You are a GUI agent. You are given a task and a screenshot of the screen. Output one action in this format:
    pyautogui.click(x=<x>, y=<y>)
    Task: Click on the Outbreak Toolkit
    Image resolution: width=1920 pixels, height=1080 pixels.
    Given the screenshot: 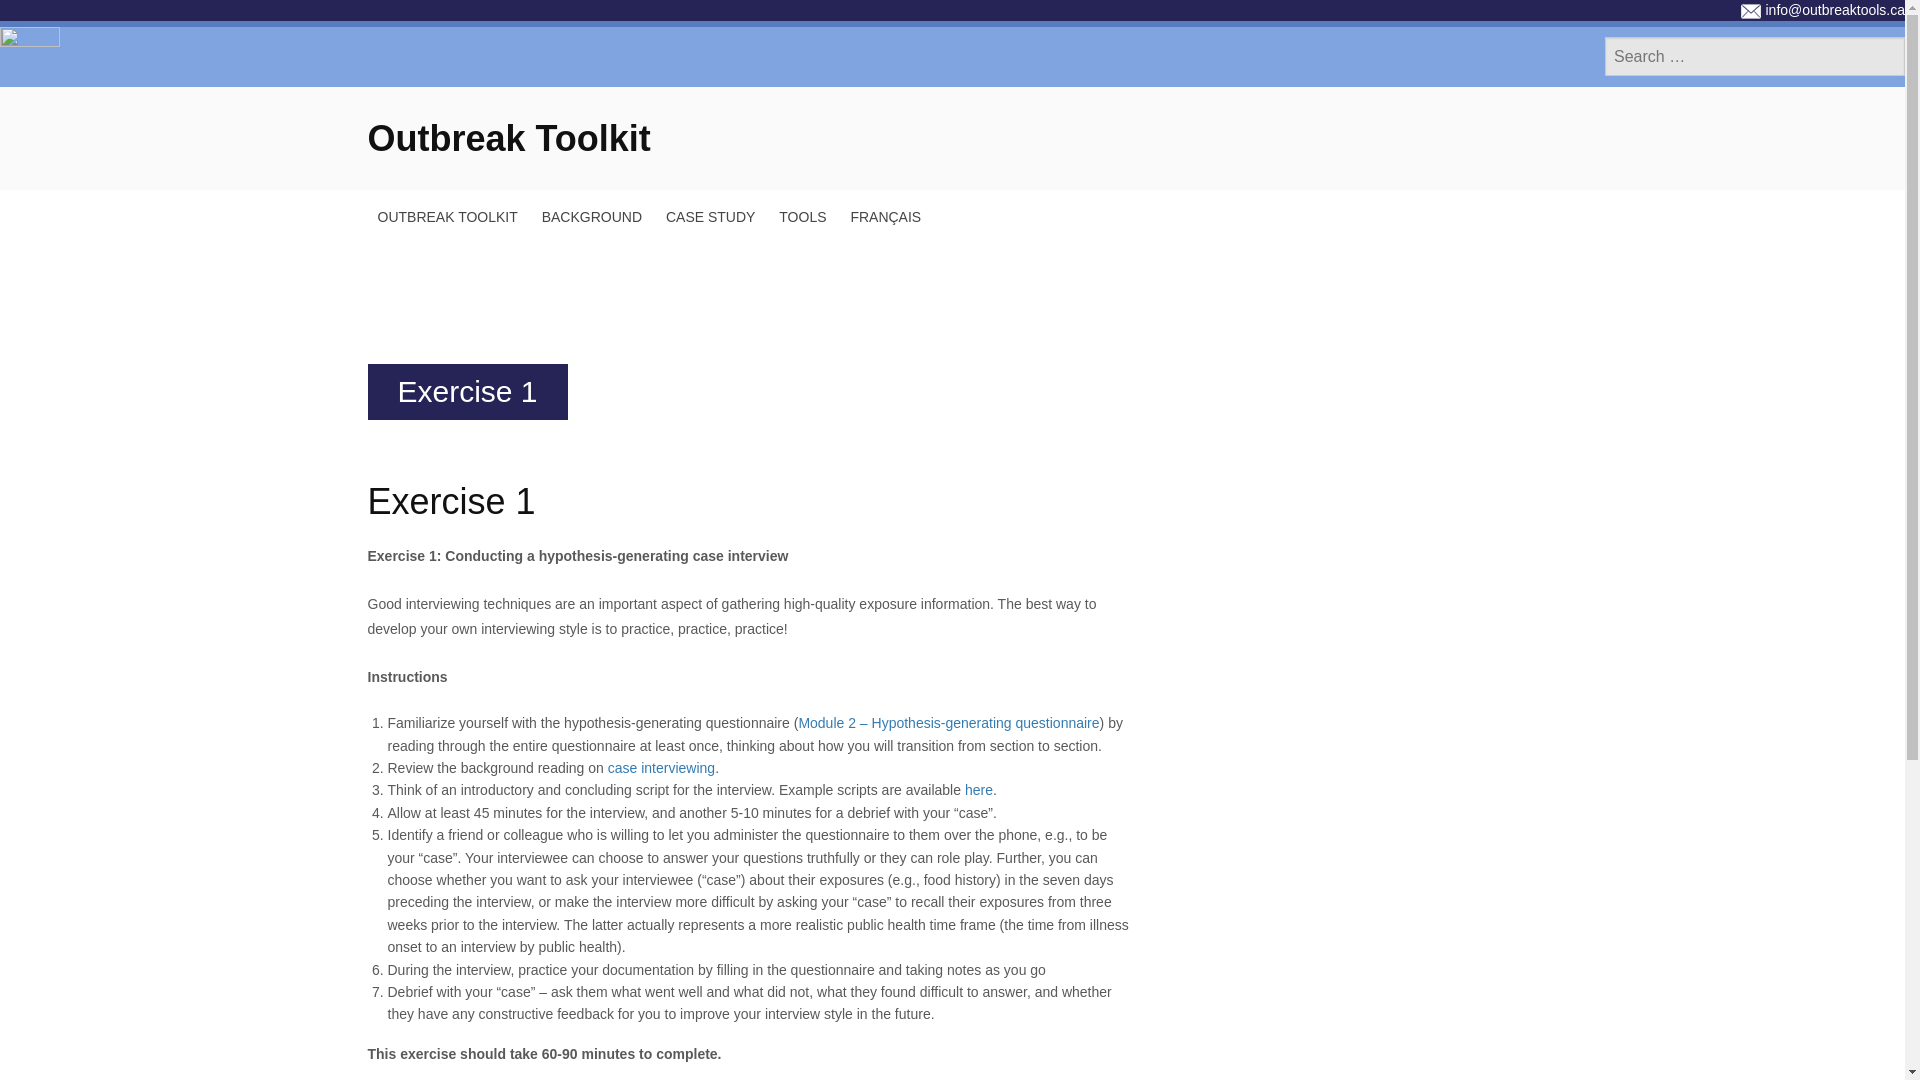 What is the action you would take?
    pyautogui.click(x=509, y=138)
    